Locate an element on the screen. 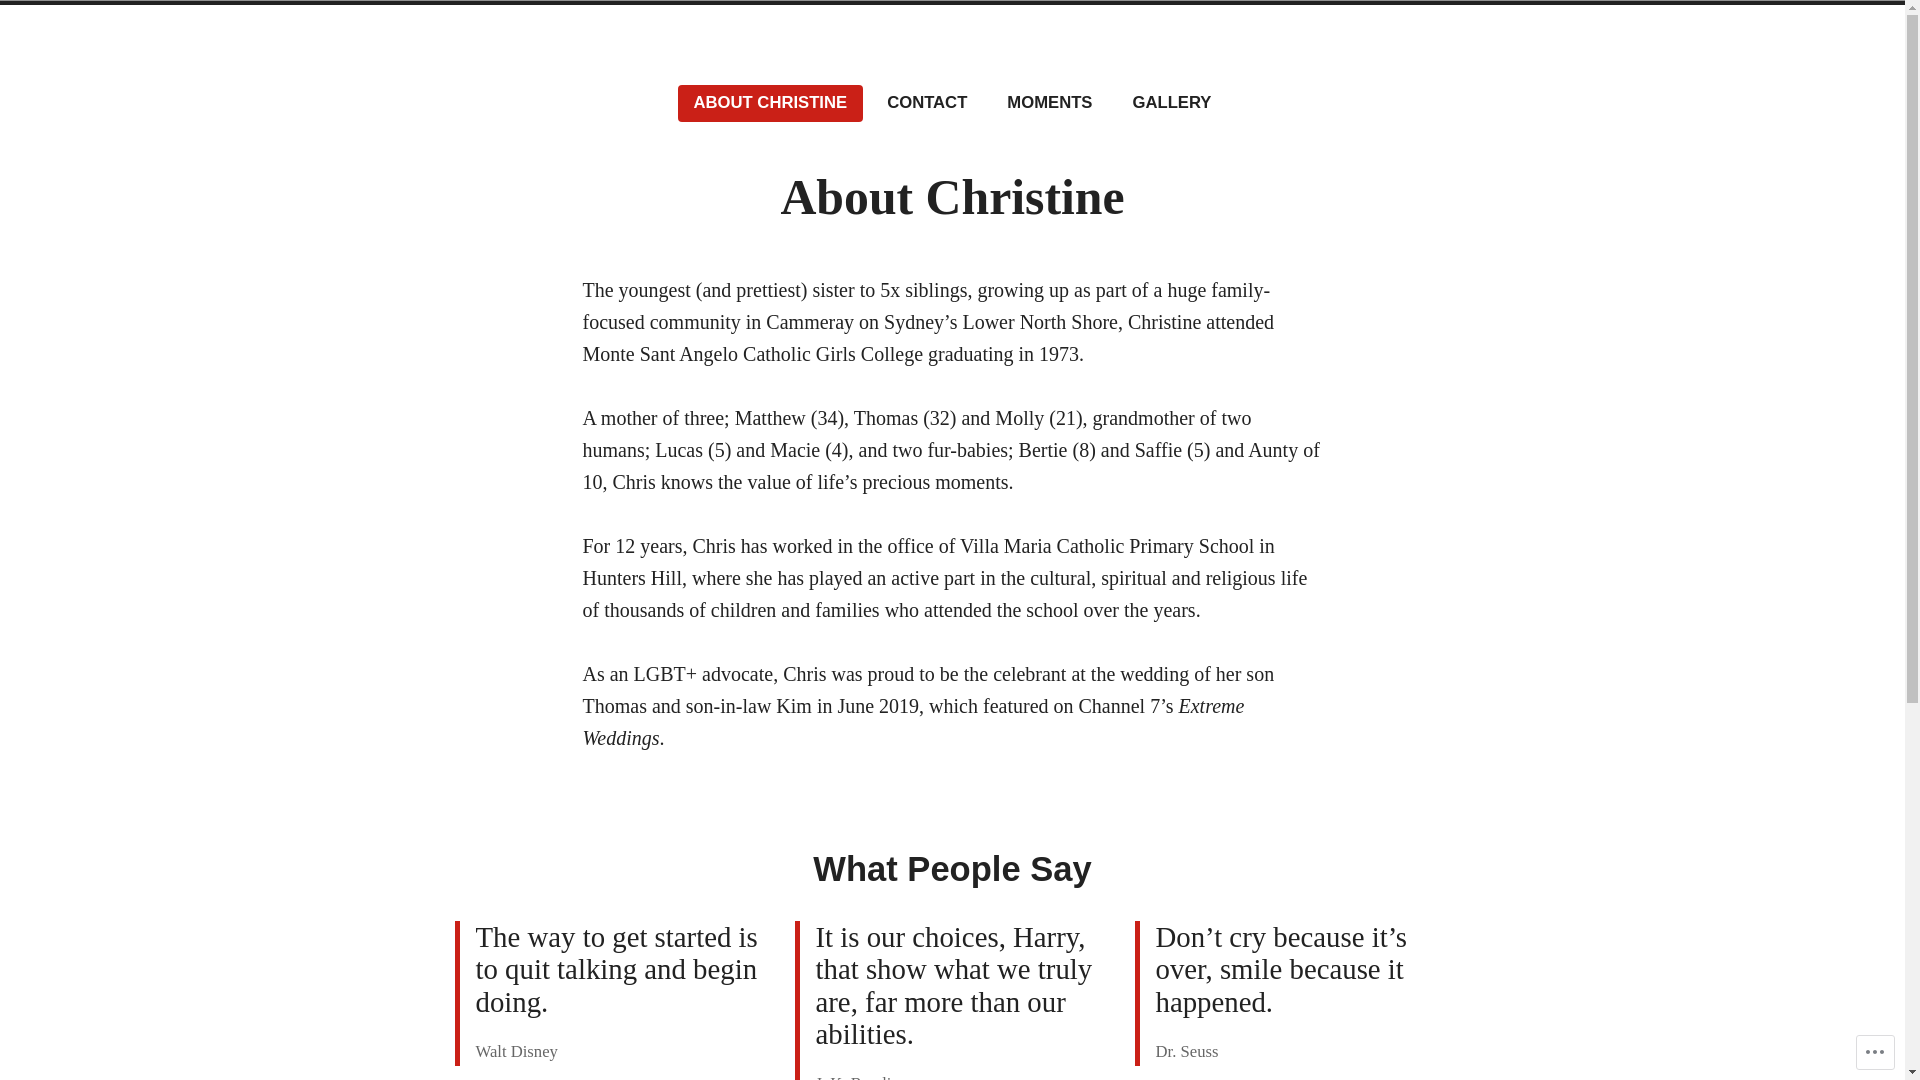  ABOUT CHRISTINE is located at coordinates (771, 104).